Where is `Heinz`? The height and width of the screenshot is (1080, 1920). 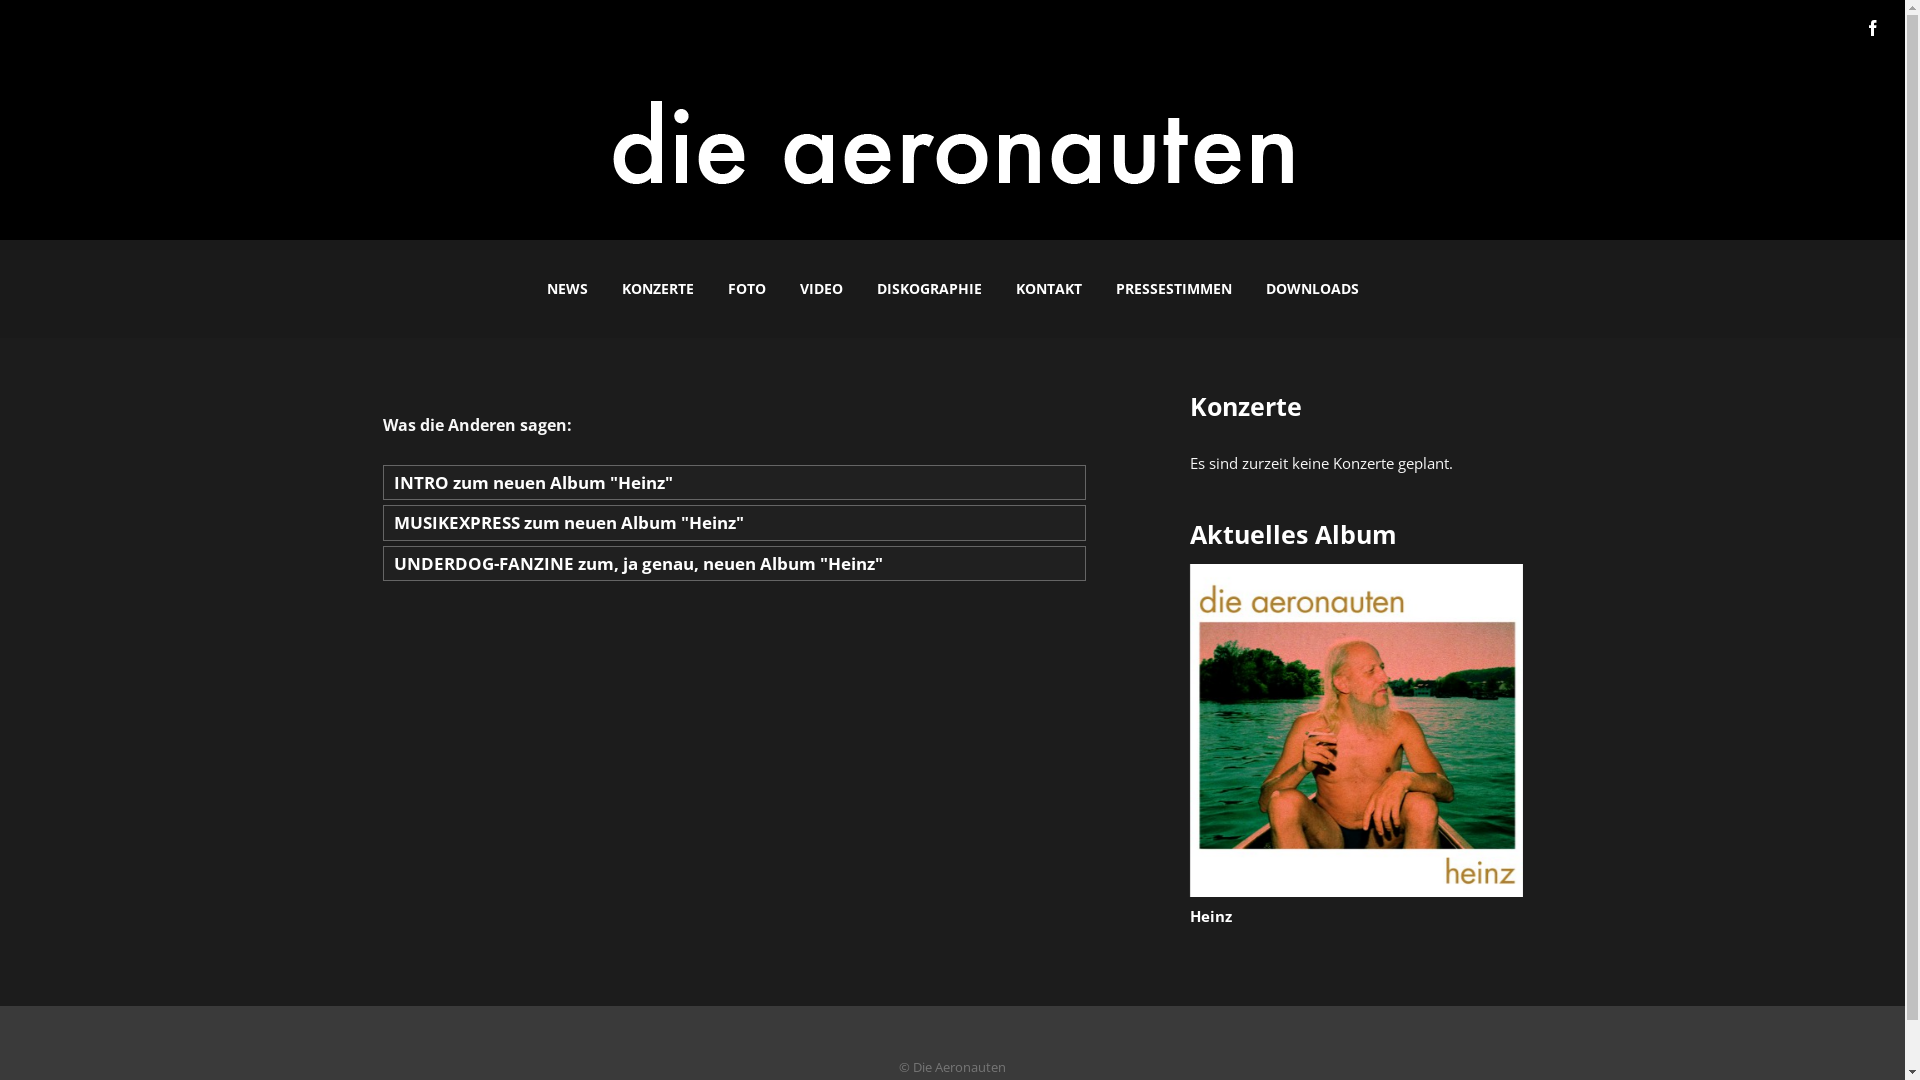 Heinz is located at coordinates (1211, 916).